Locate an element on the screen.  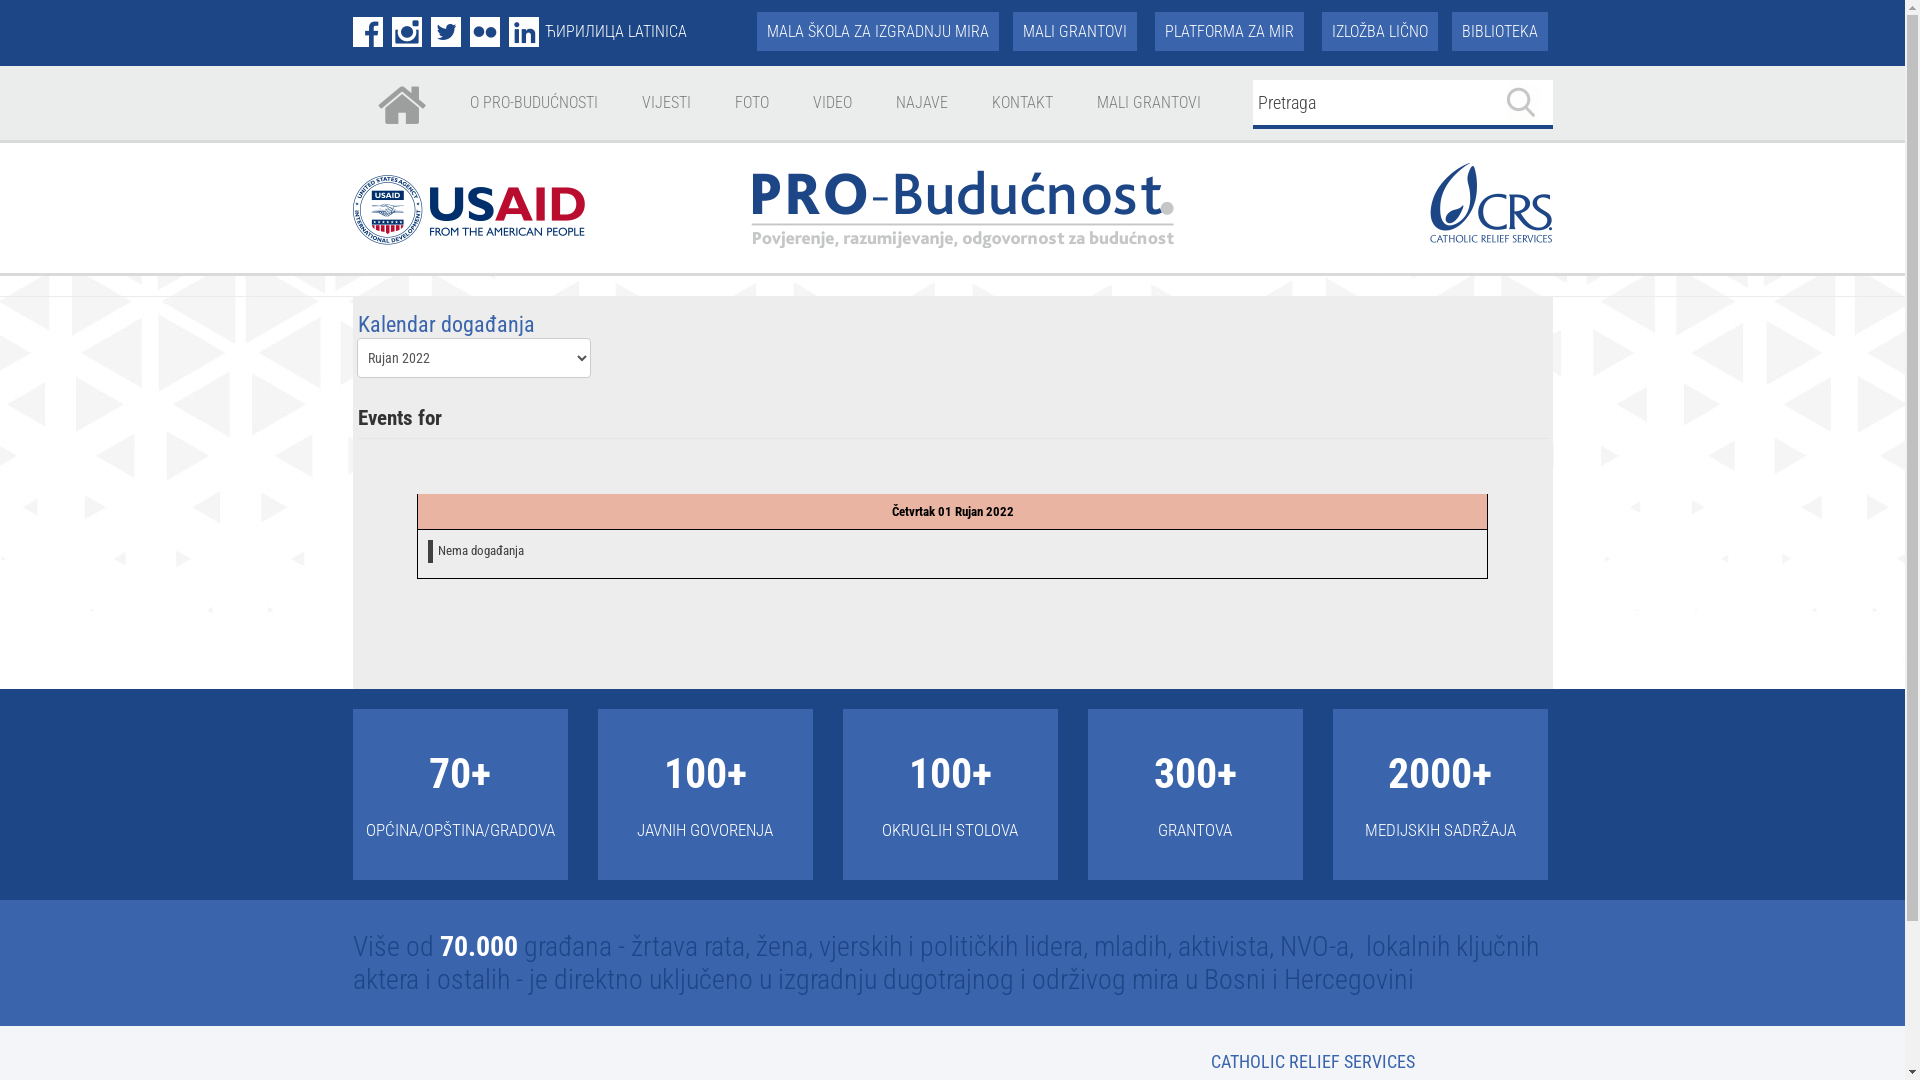
OKRUGLIH STOLOVA is located at coordinates (950, 830).